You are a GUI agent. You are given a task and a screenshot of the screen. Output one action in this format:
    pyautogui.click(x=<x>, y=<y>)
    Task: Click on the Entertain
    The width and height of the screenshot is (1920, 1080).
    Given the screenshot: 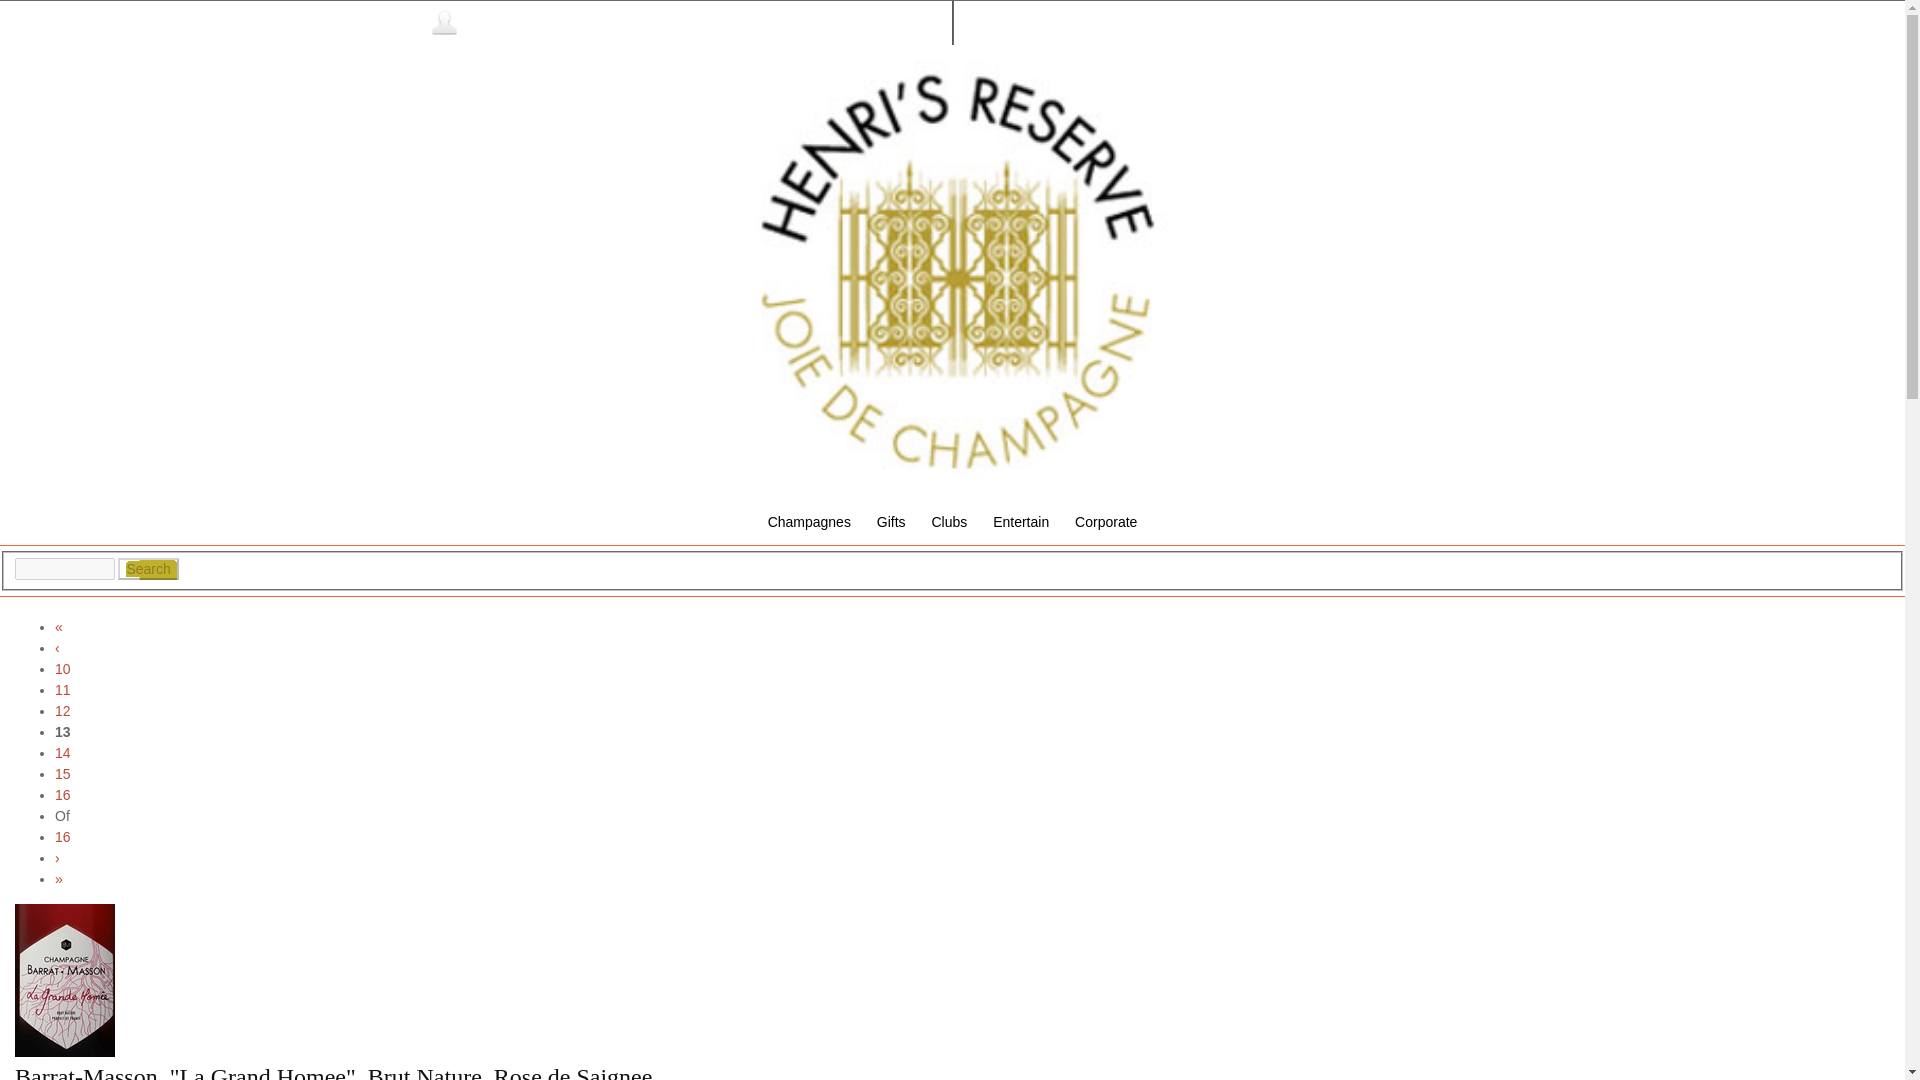 What is the action you would take?
    pyautogui.click(x=1020, y=522)
    